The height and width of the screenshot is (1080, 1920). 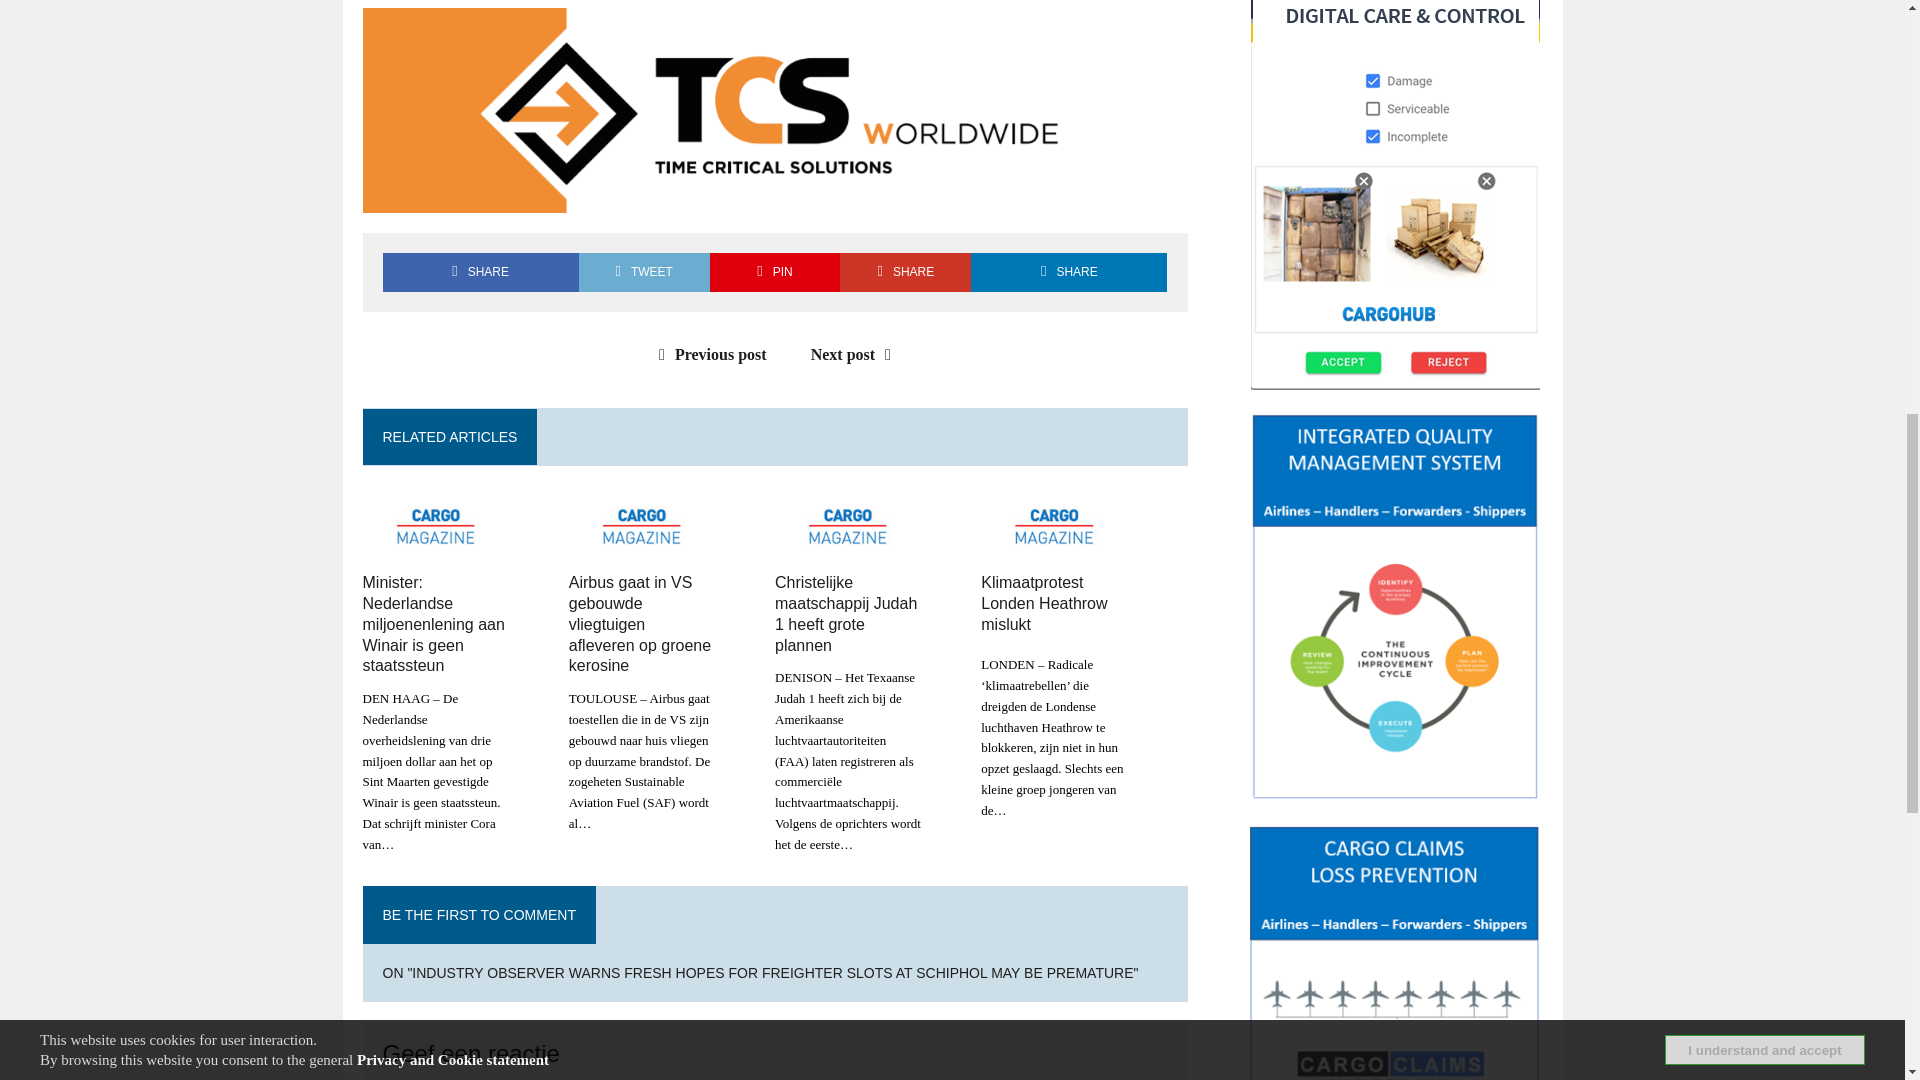 What do you see at coordinates (644, 272) in the screenshot?
I see `Tweet This Post` at bounding box center [644, 272].